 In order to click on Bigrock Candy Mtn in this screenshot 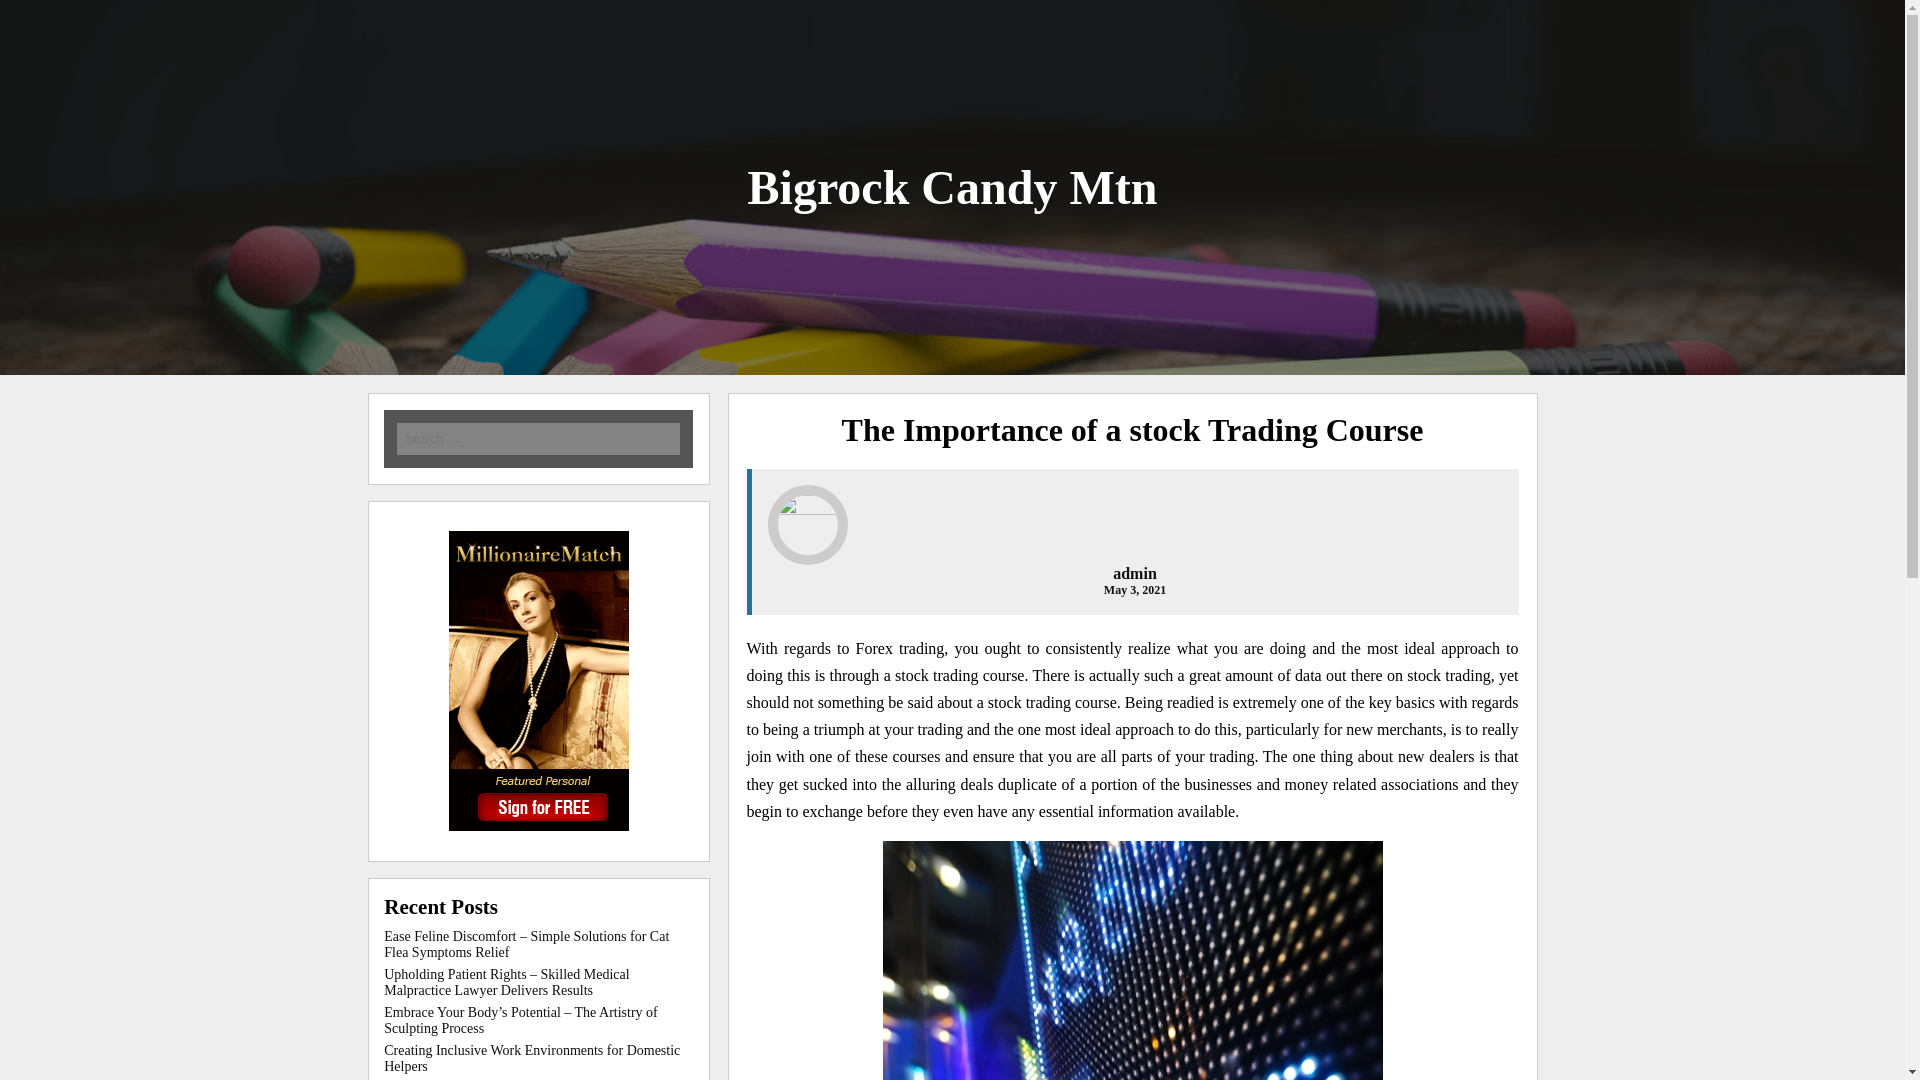, I will do `click(952, 186)`.